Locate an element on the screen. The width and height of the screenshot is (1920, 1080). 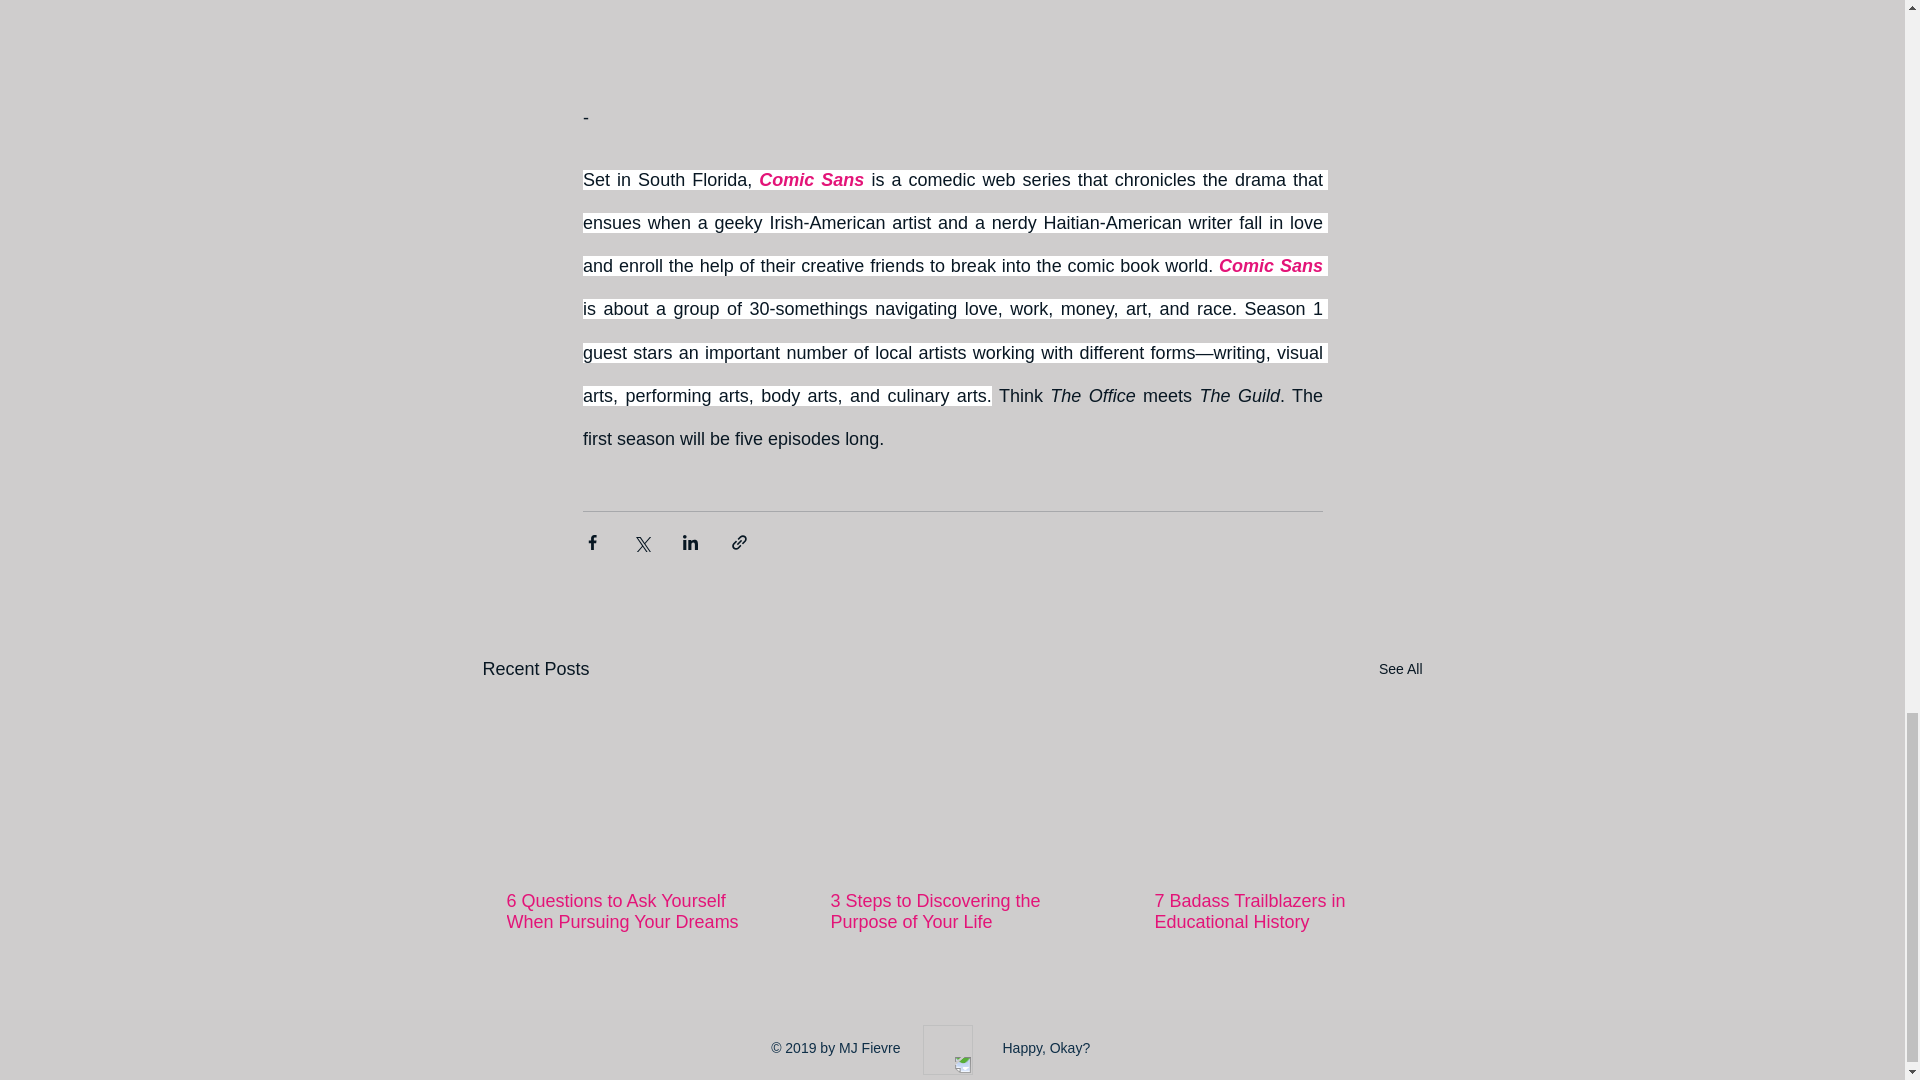
6 Questions to Ask Yourself When Pursuing Your Dreams is located at coordinates (627, 912).